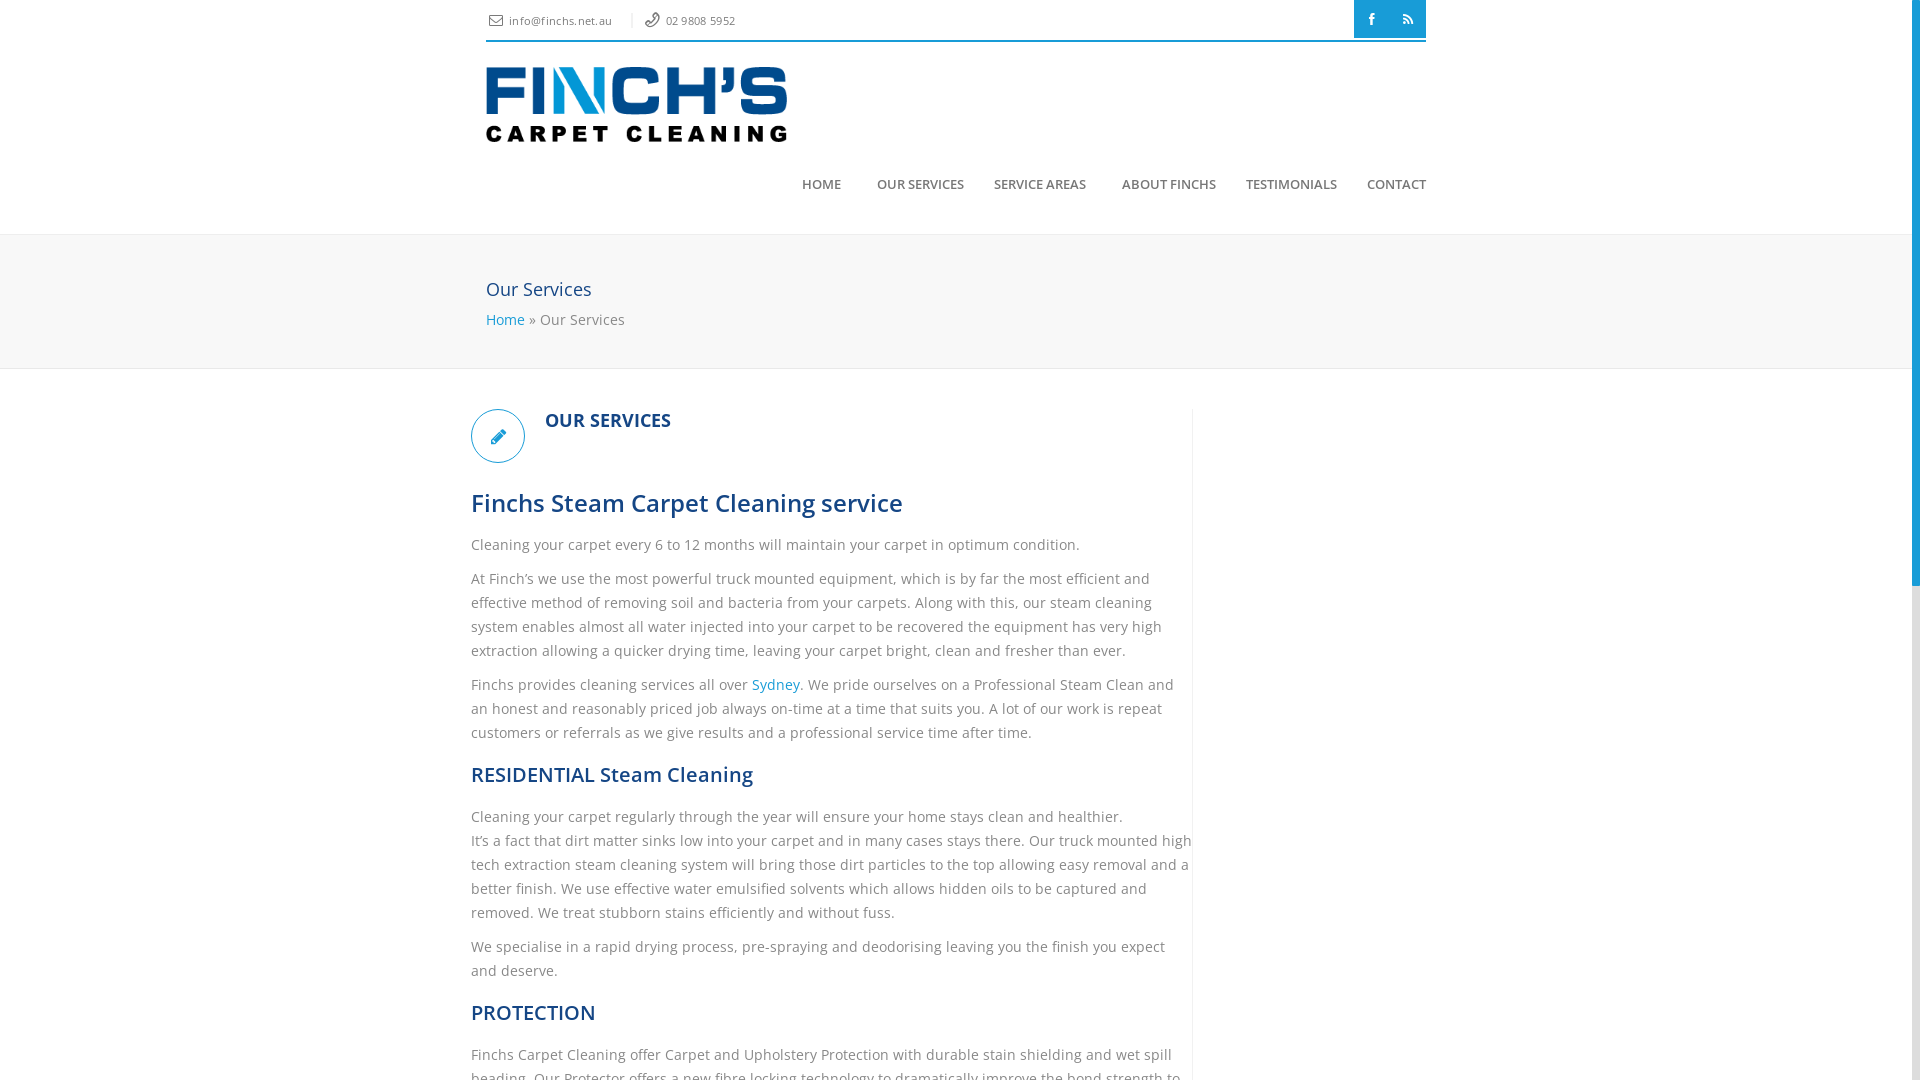 Image resolution: width=1920 pixels, height=1080 pixels. What do you see at coordinates (506, 320) in the screenshot?
I see `Home` at bounding box center [506, 320].